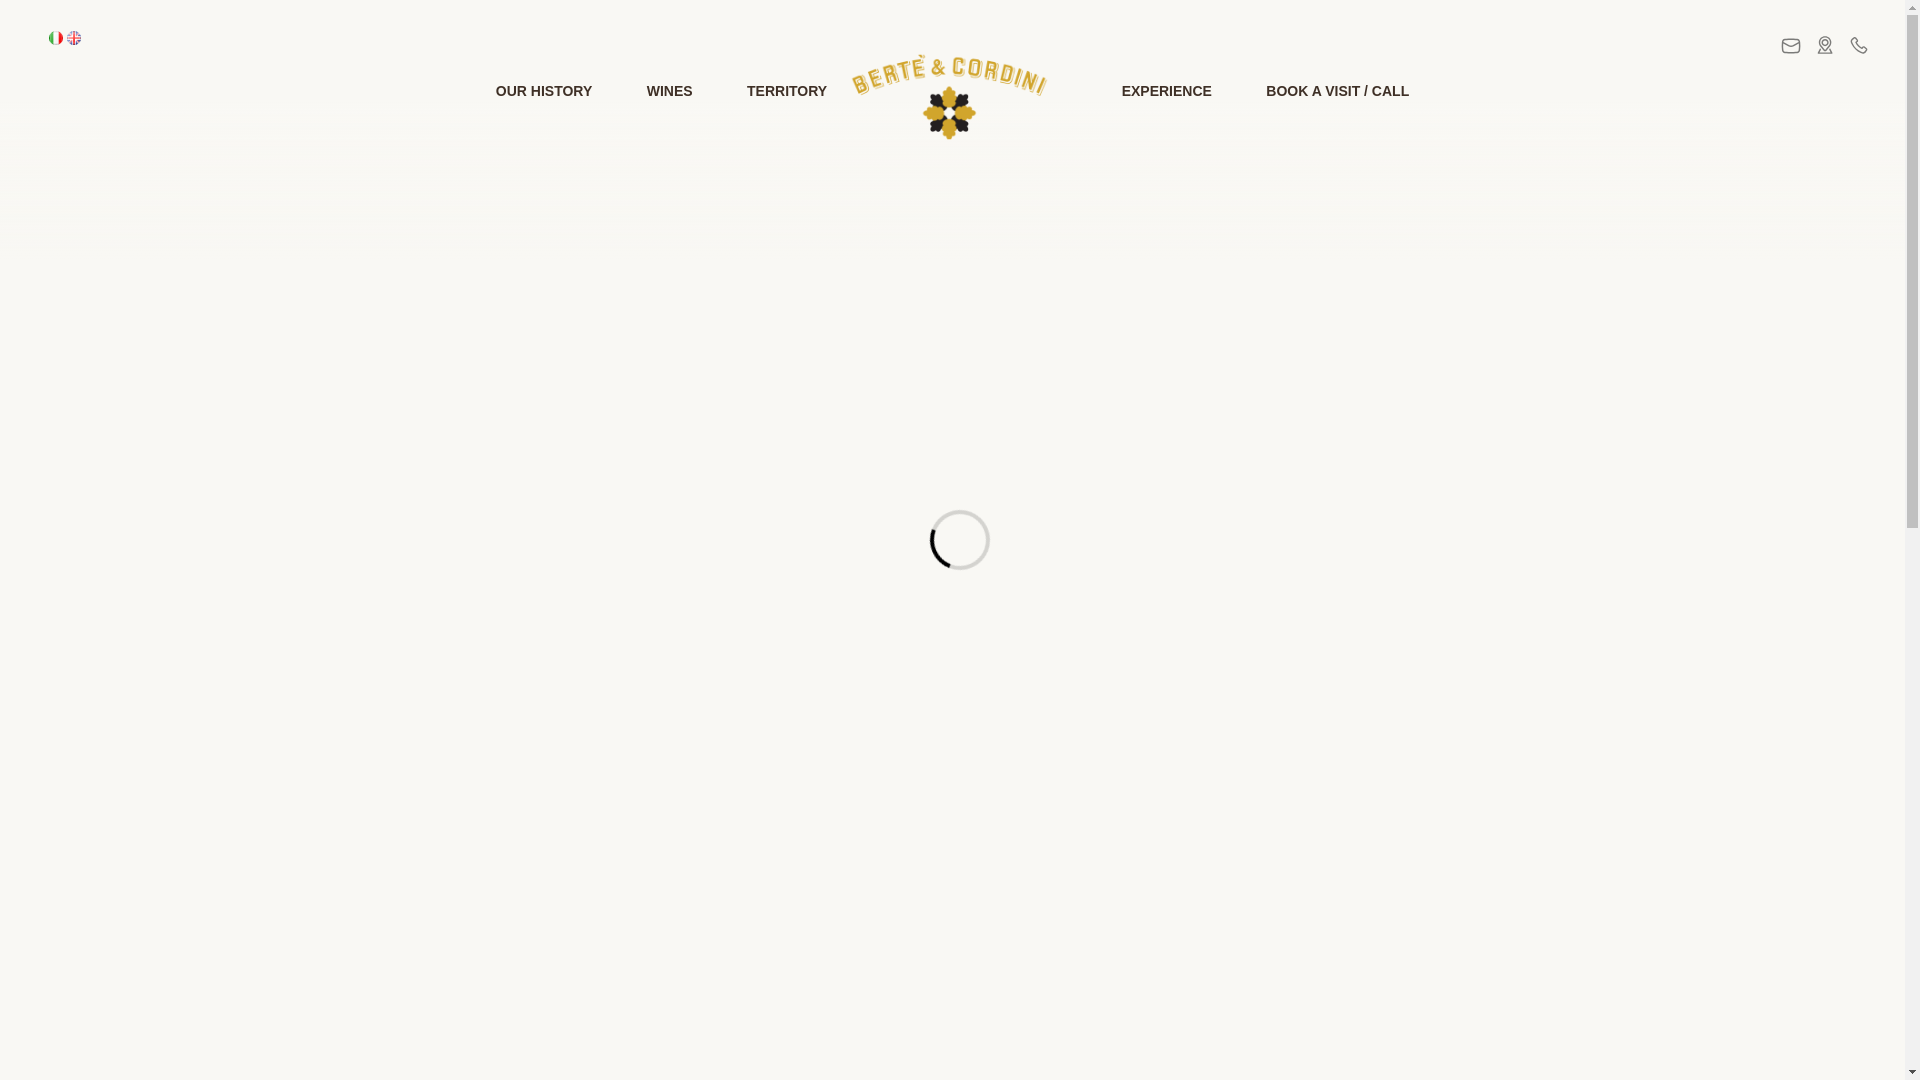 This screenshot has width=1920, height=1080. I want to click on WINES, so click(670, 91).